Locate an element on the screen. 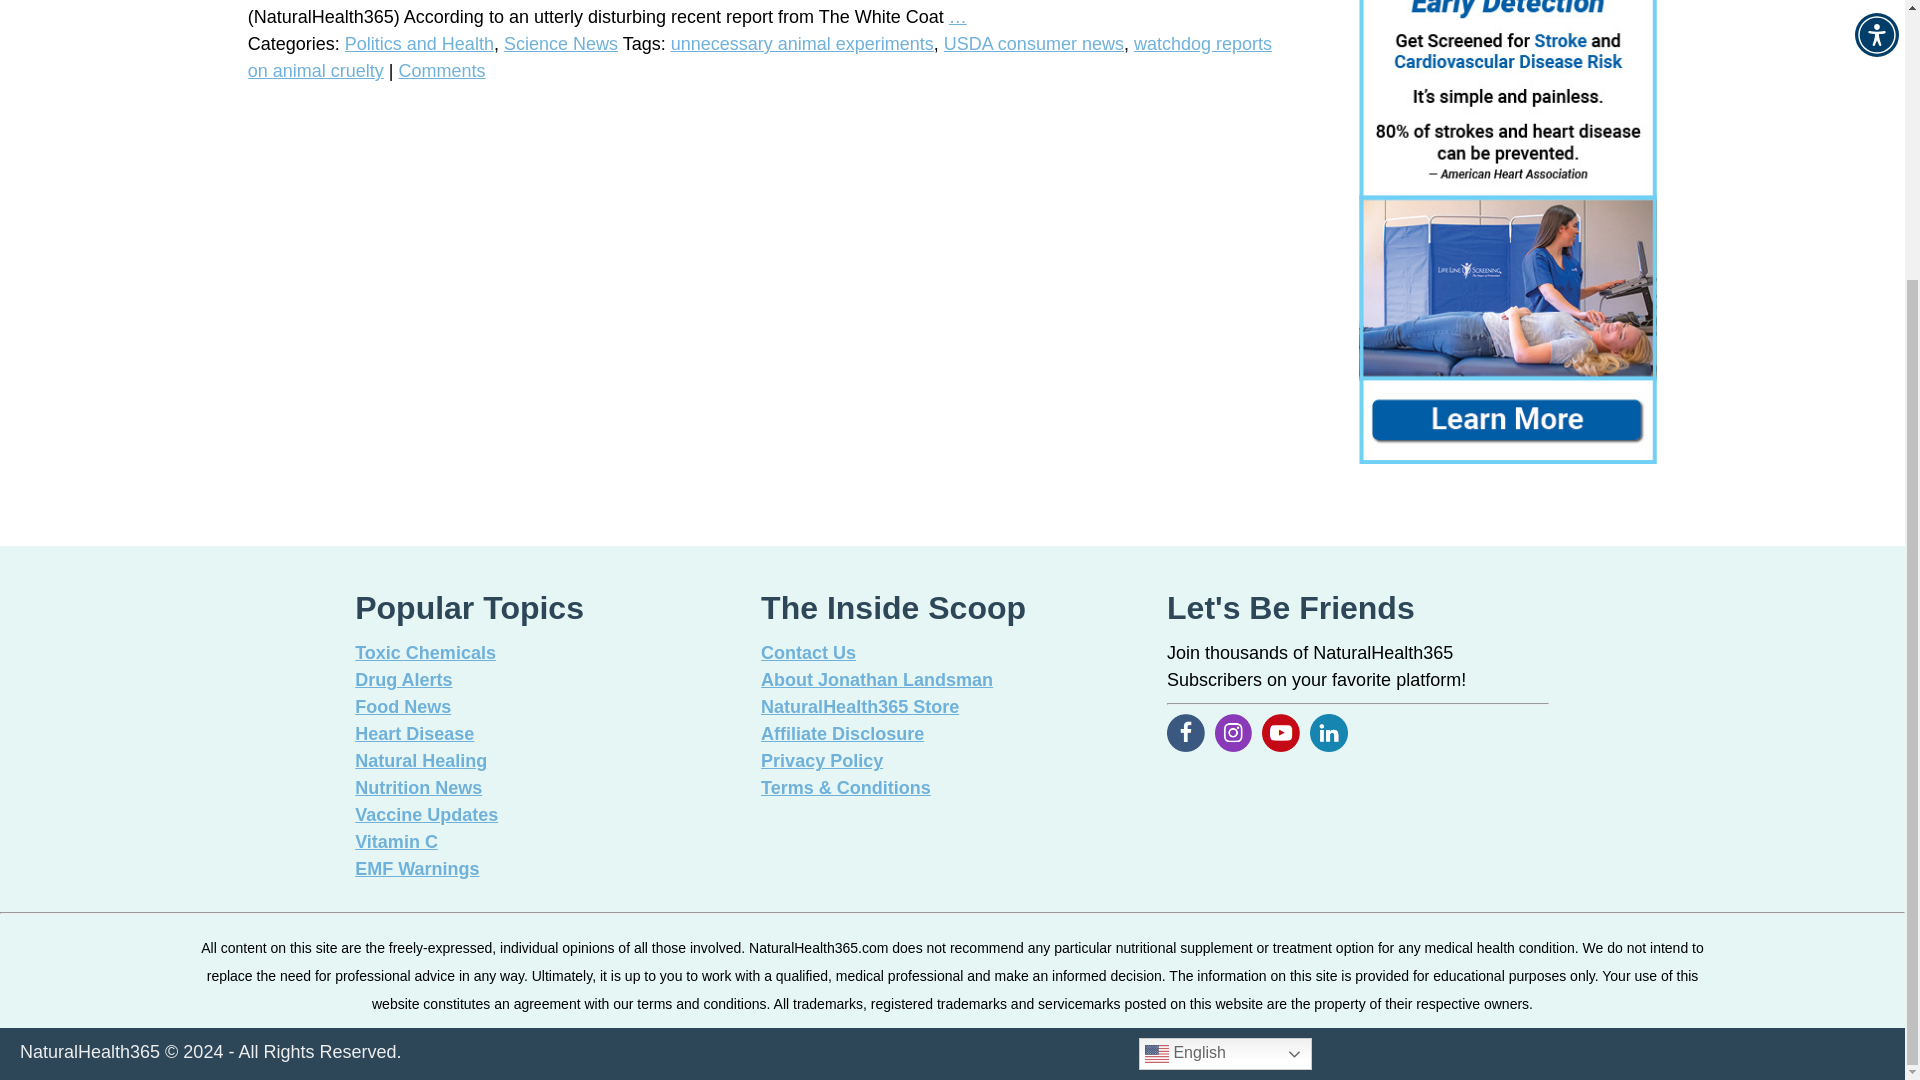 The image size is (1920, 1080). watchdog reports on animal cruelty is located at coordinates (759, 57).